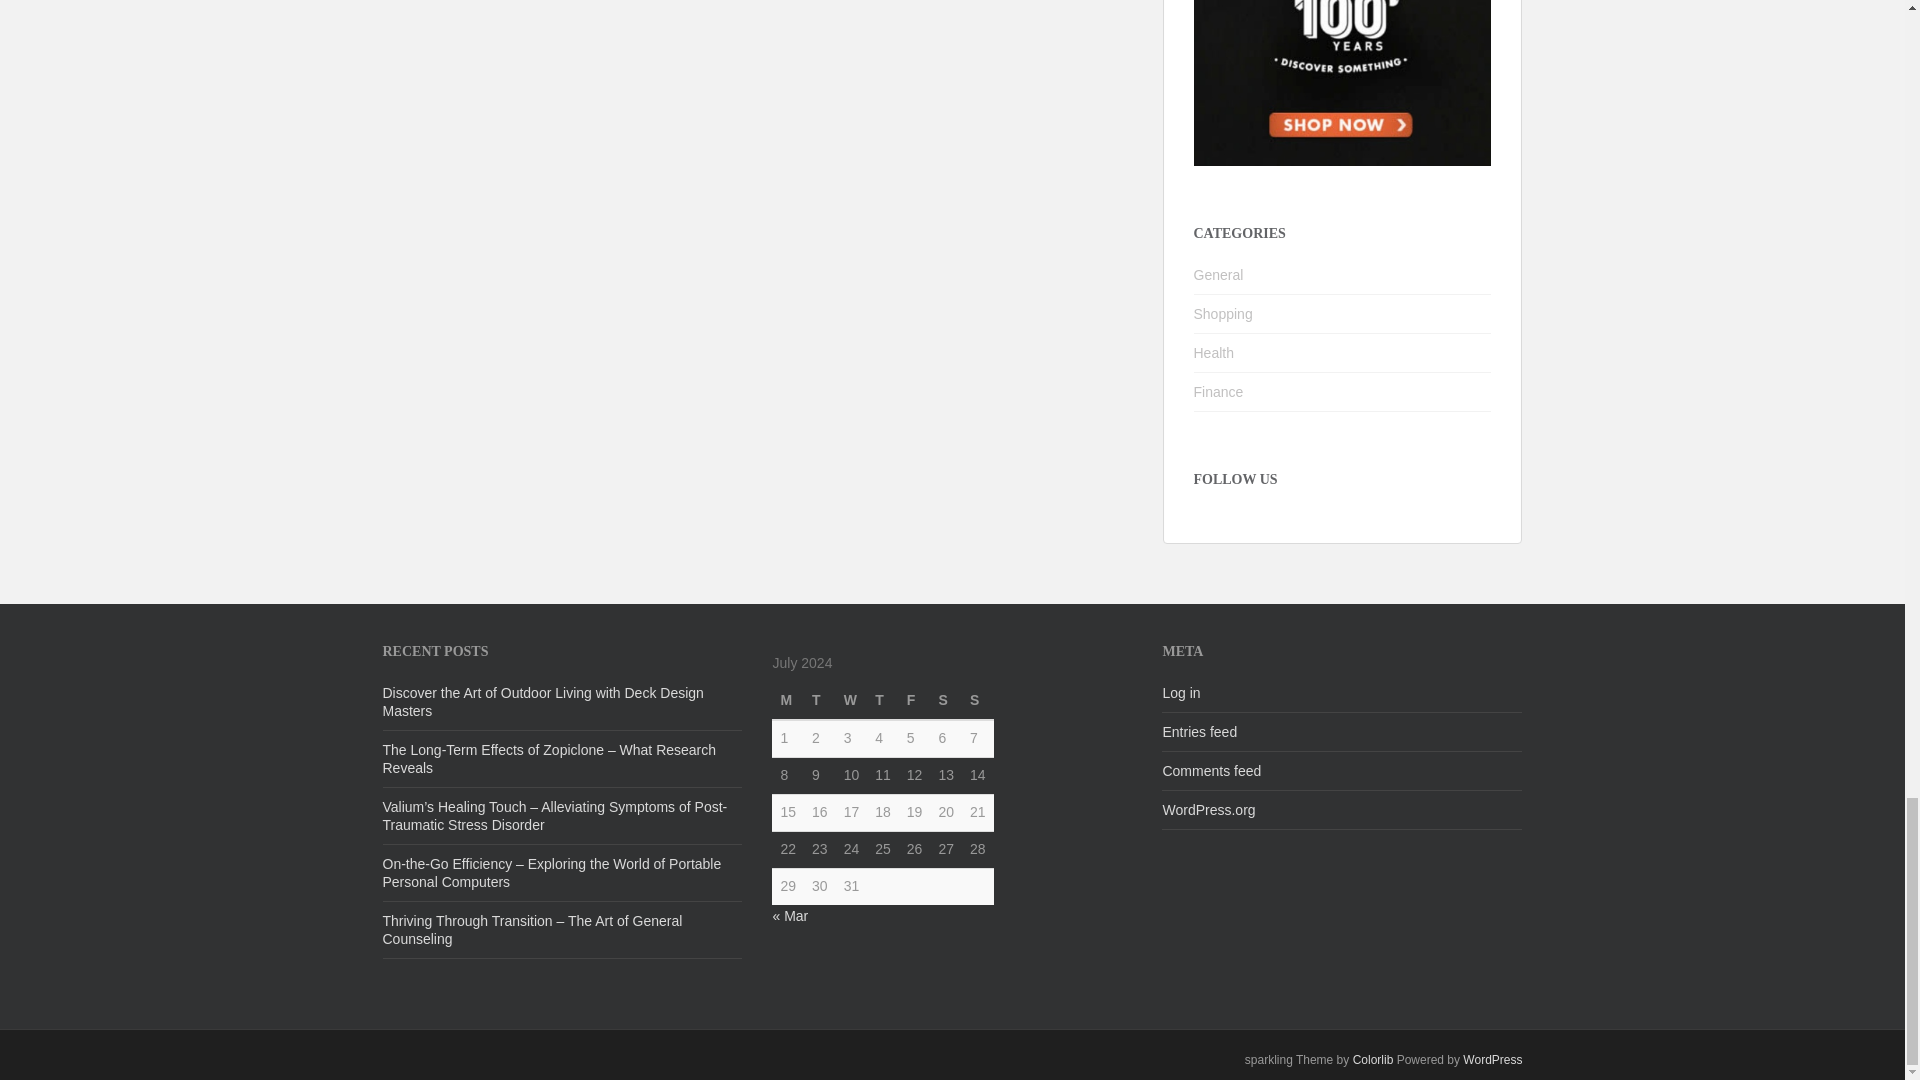 The image size is (1920, 1080). Describe the element at coordinates (820, 701) in the screenshot. I see `Tuesday` at that location.